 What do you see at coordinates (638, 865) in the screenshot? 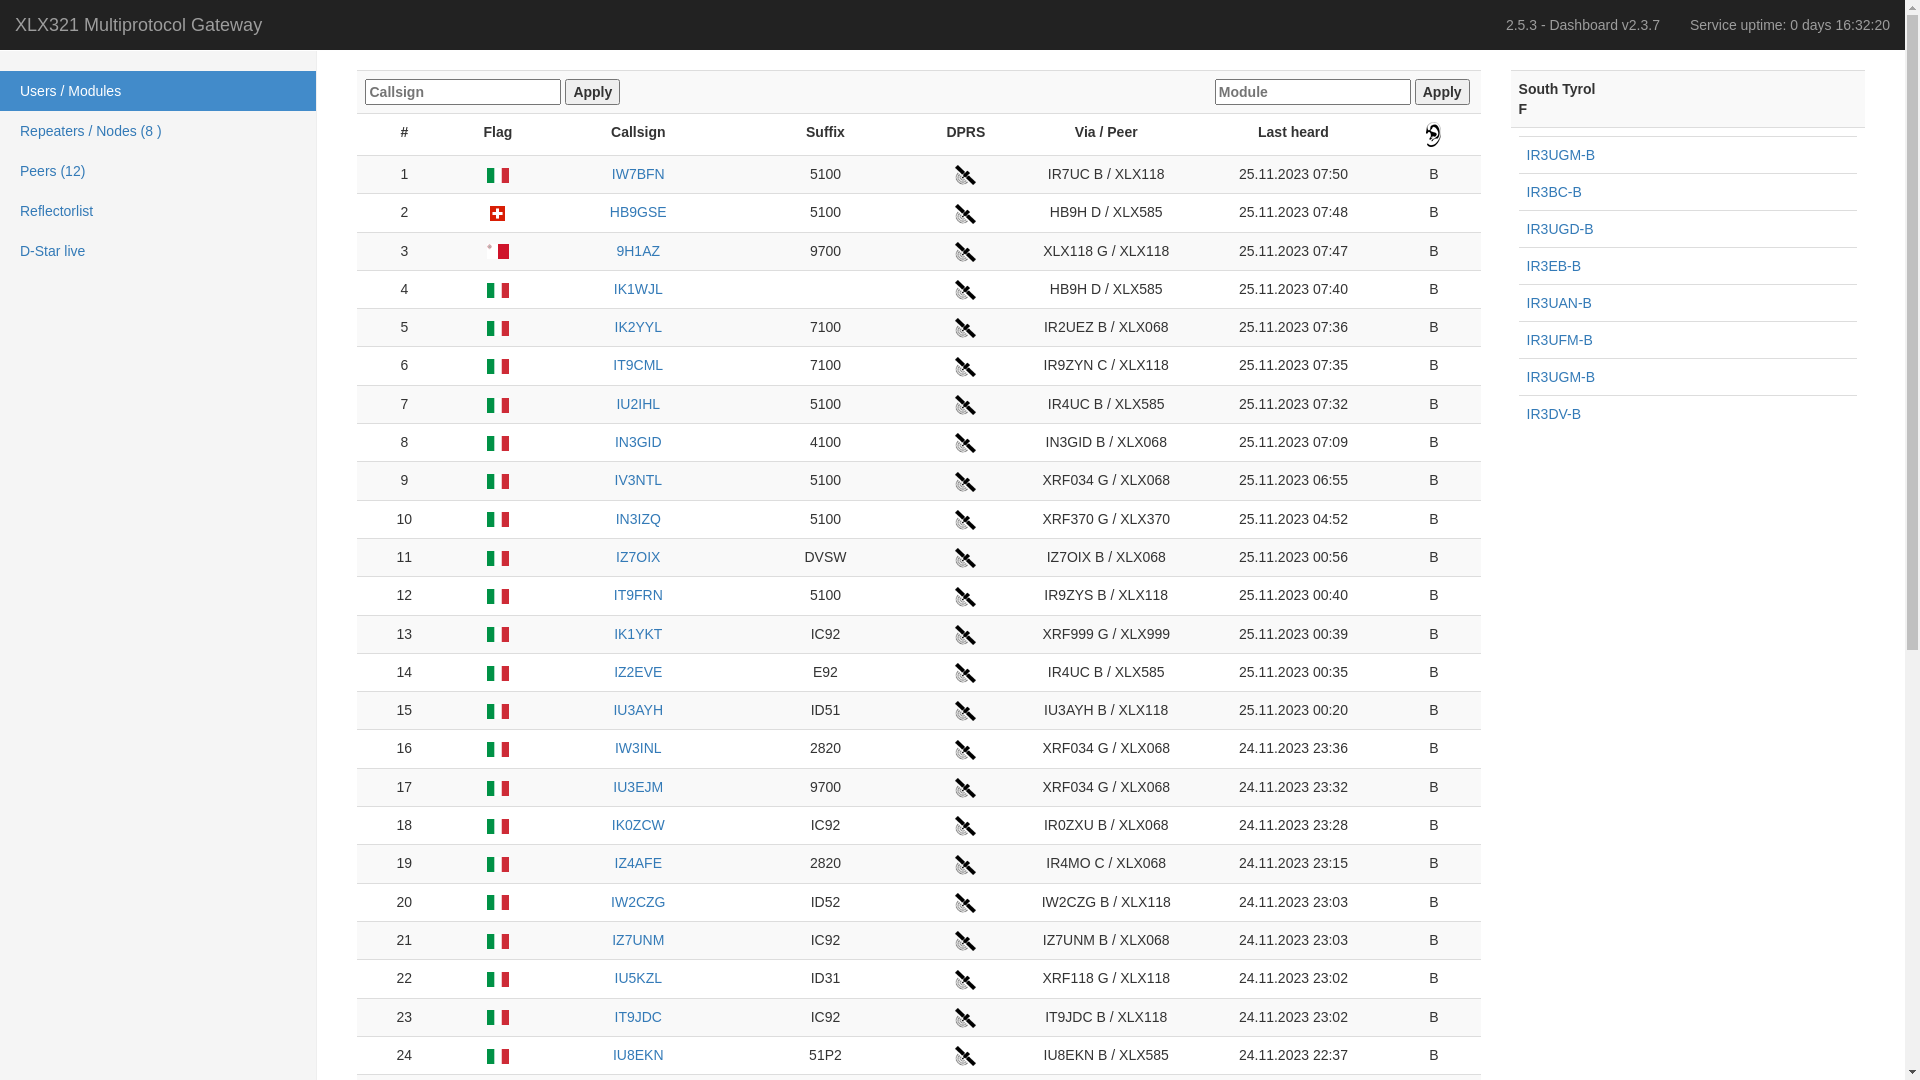
I see `IZ4AFE` at bounding box center [638, 865].